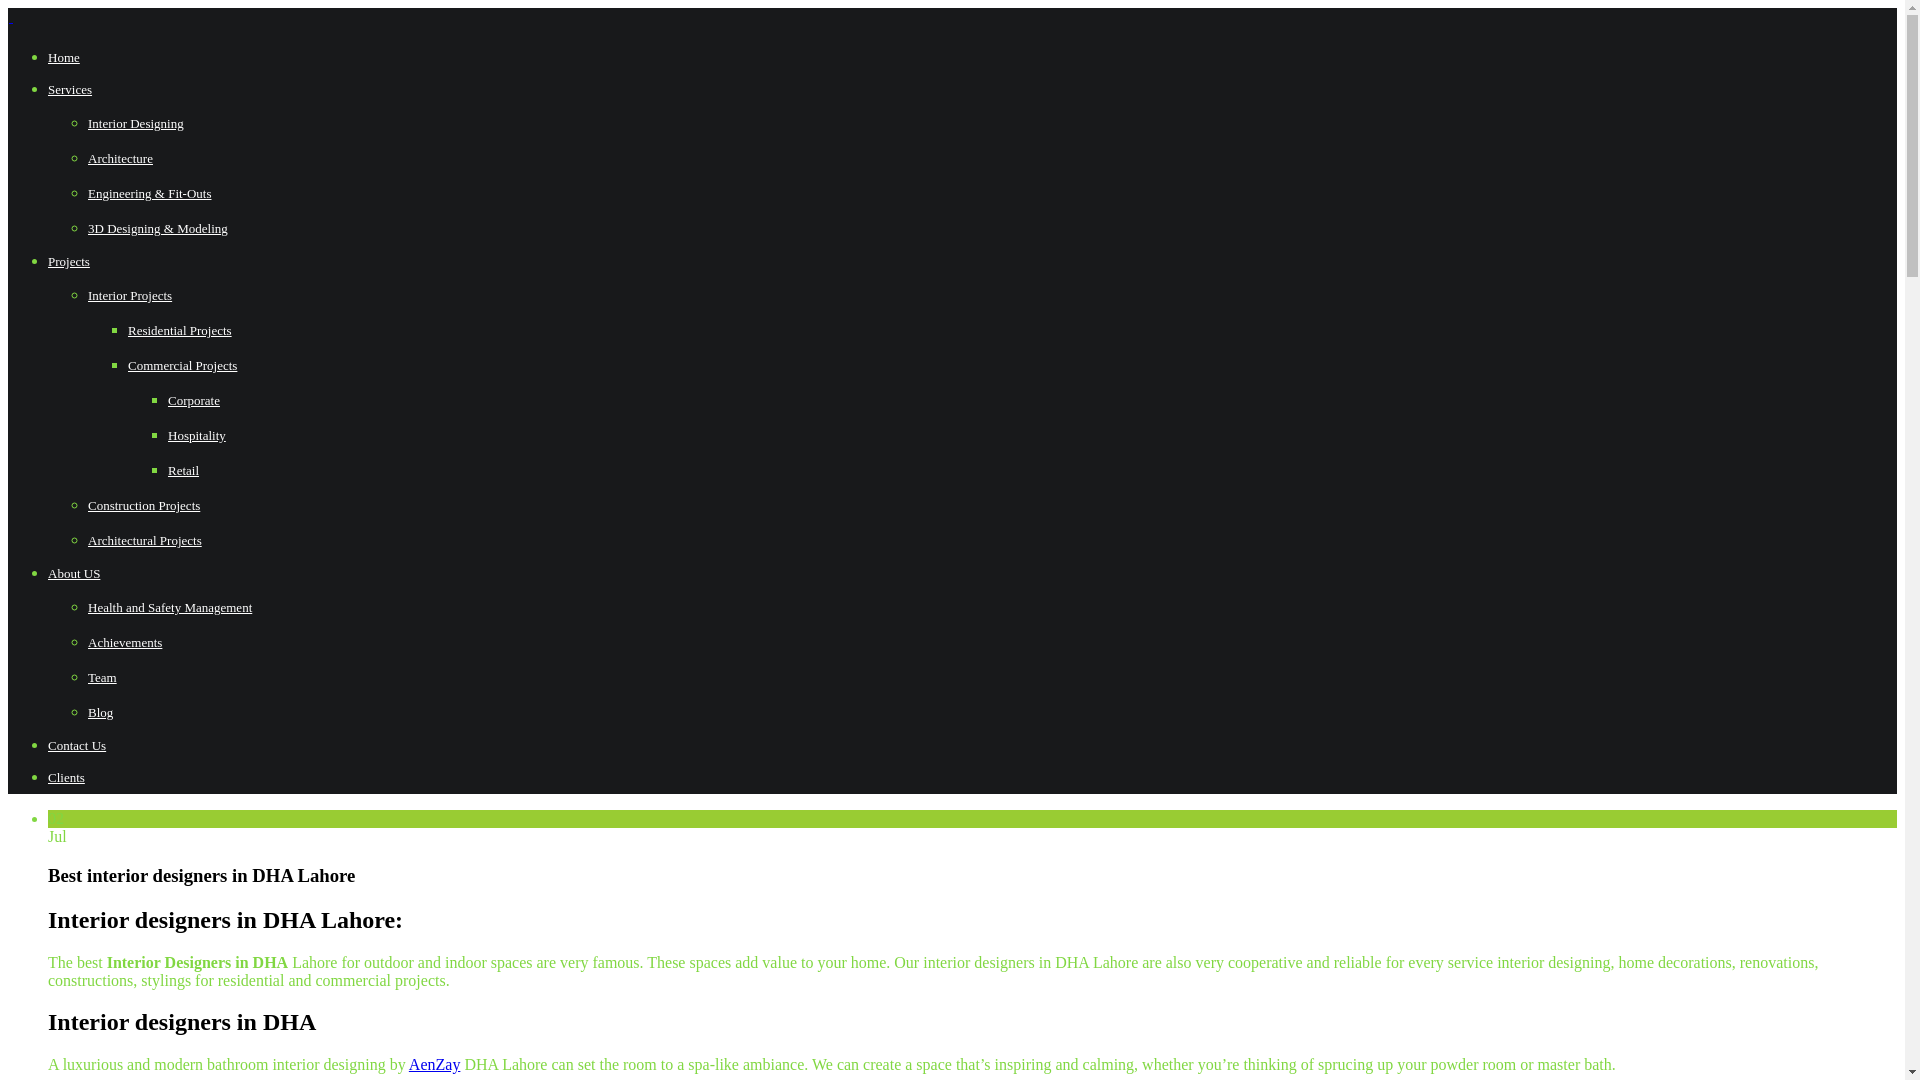  I want to click on Architectural Projects, so click(144, 540).